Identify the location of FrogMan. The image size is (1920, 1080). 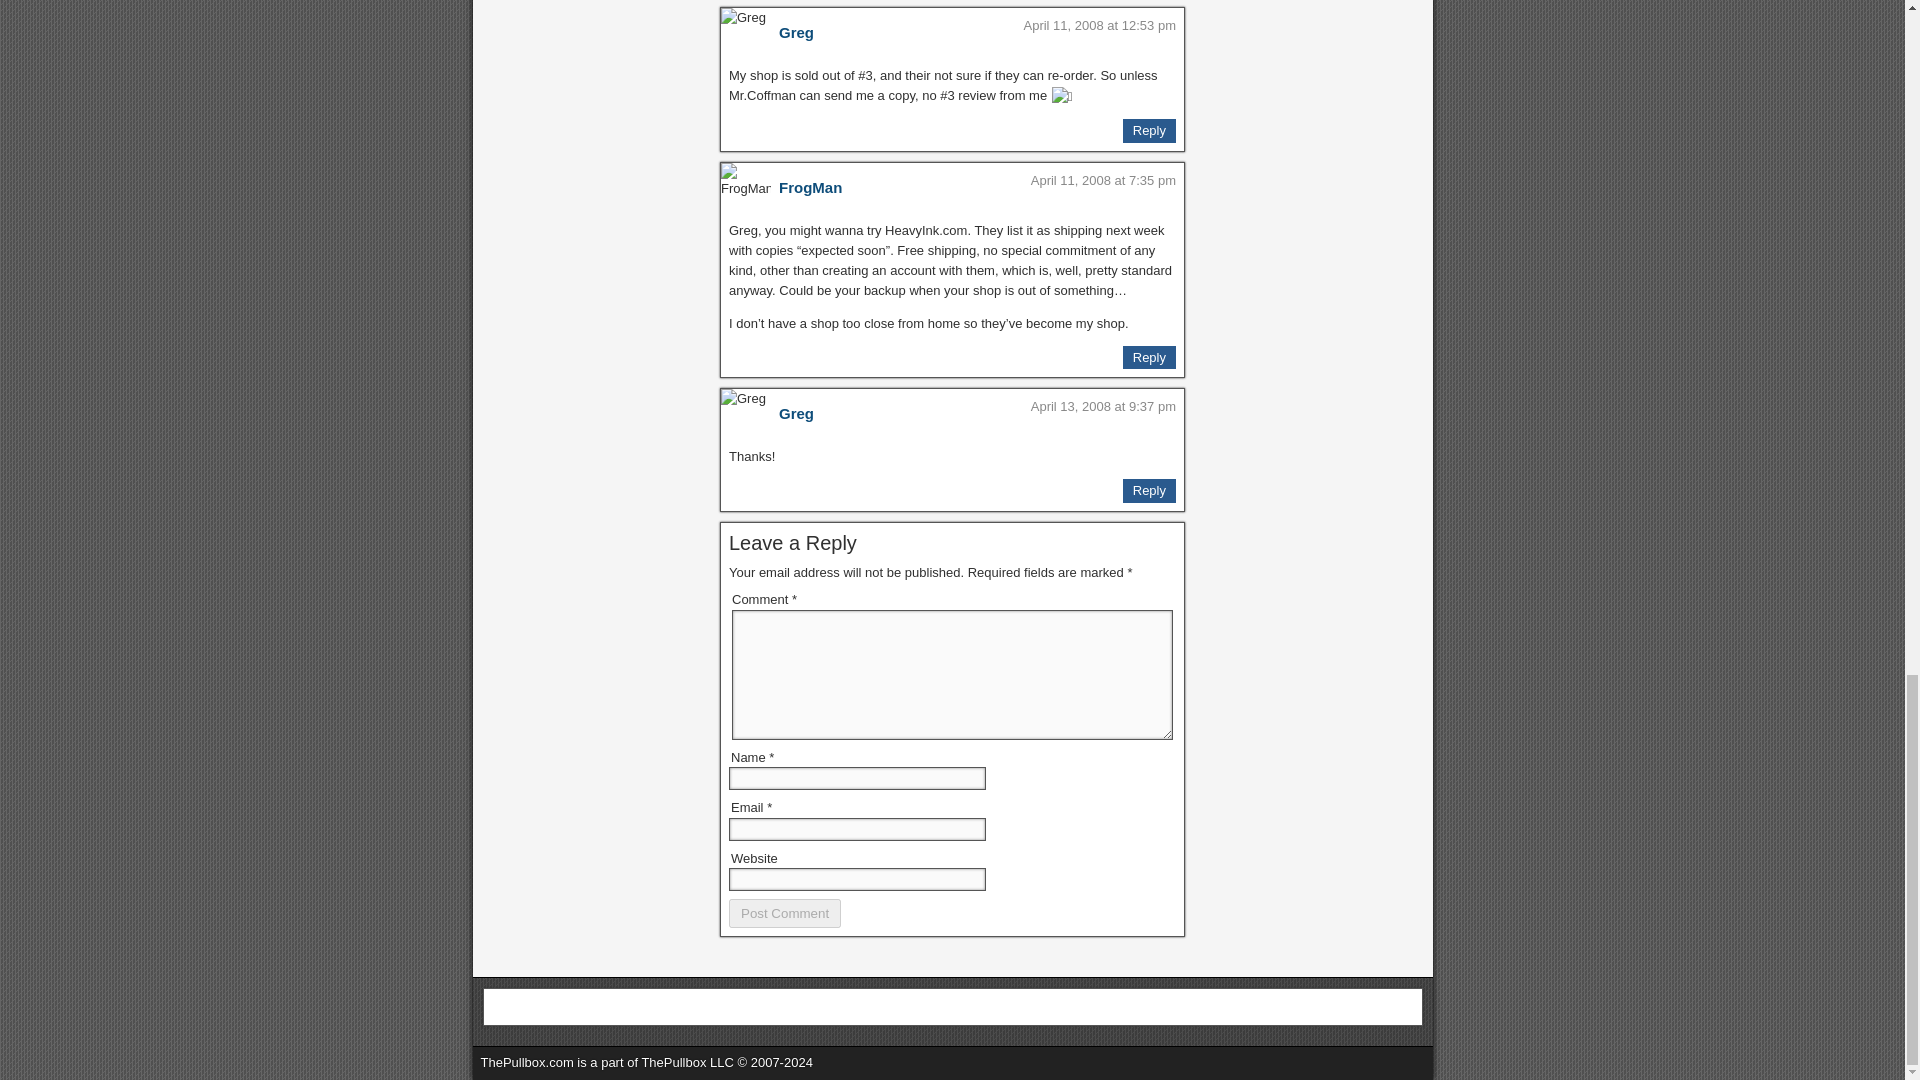
(810, 187).